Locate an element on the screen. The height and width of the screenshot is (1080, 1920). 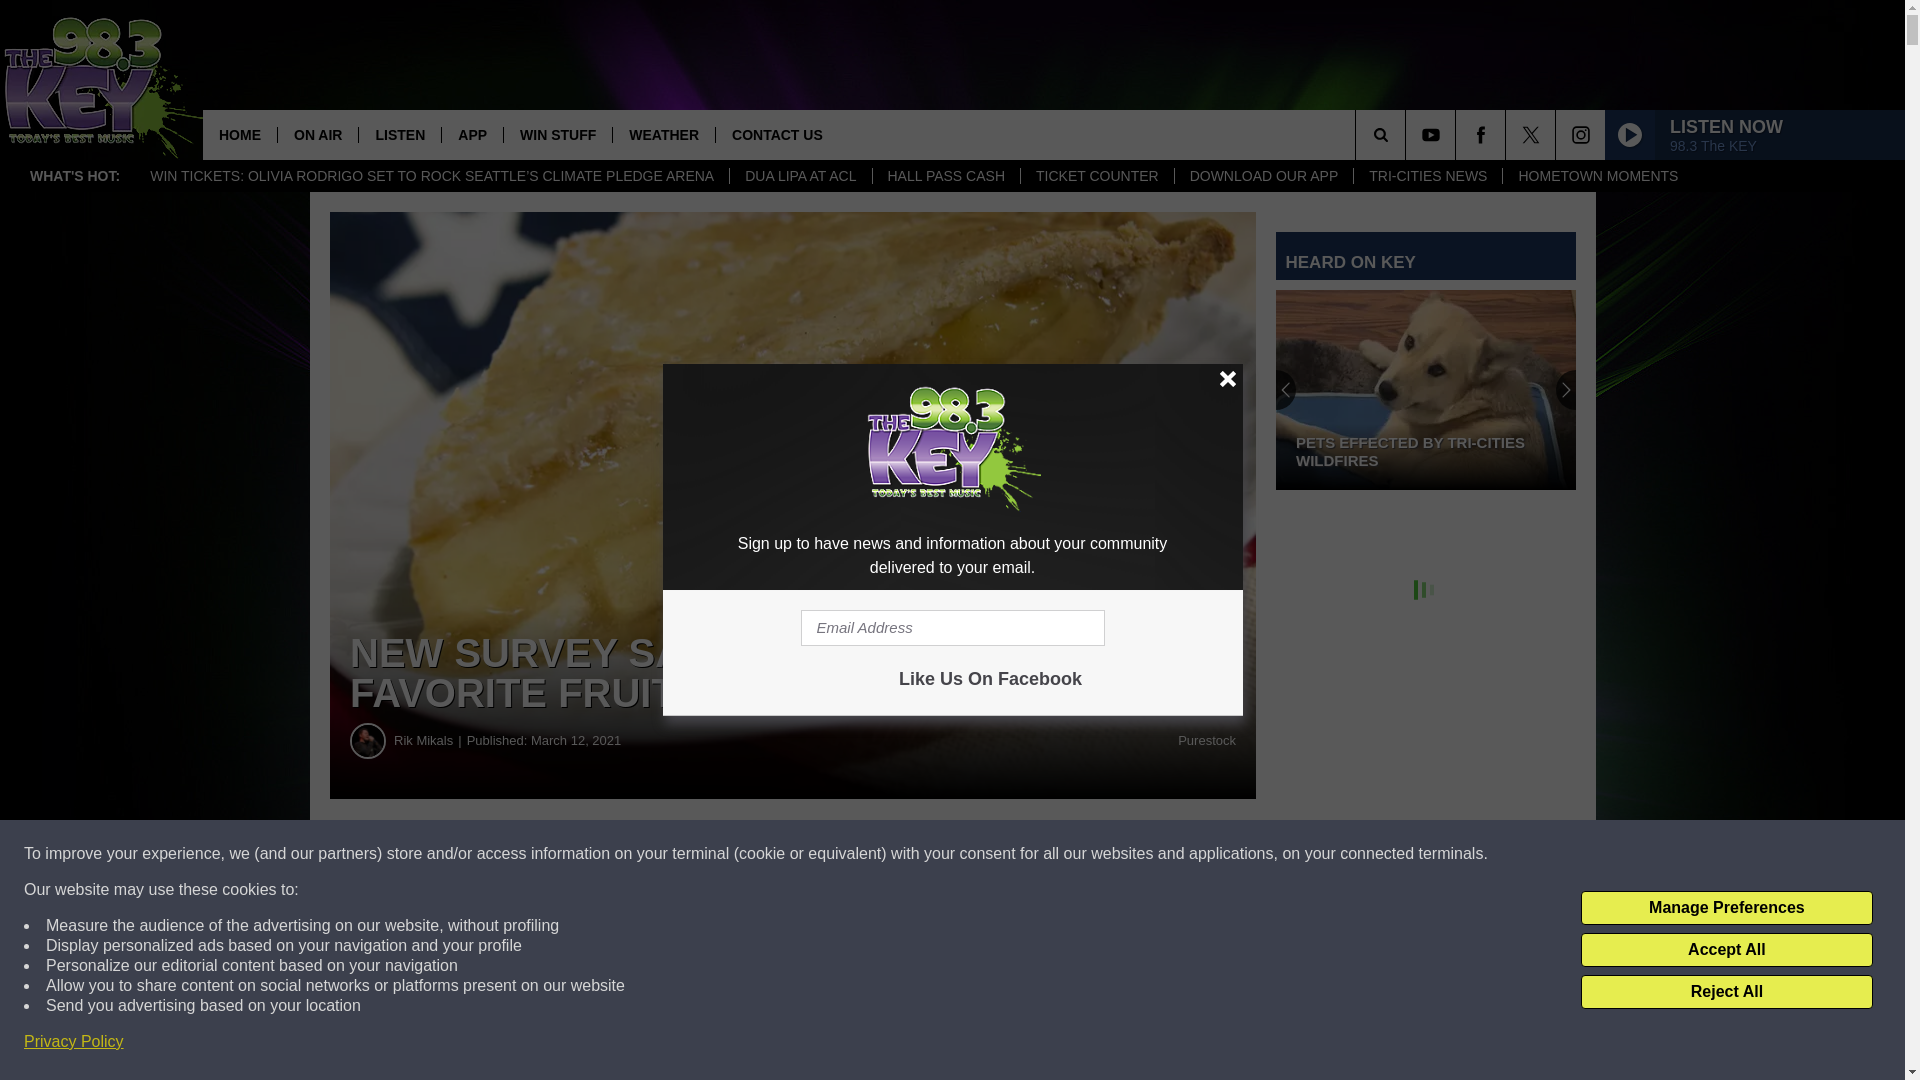
APP is located at coordinates (472, 134).